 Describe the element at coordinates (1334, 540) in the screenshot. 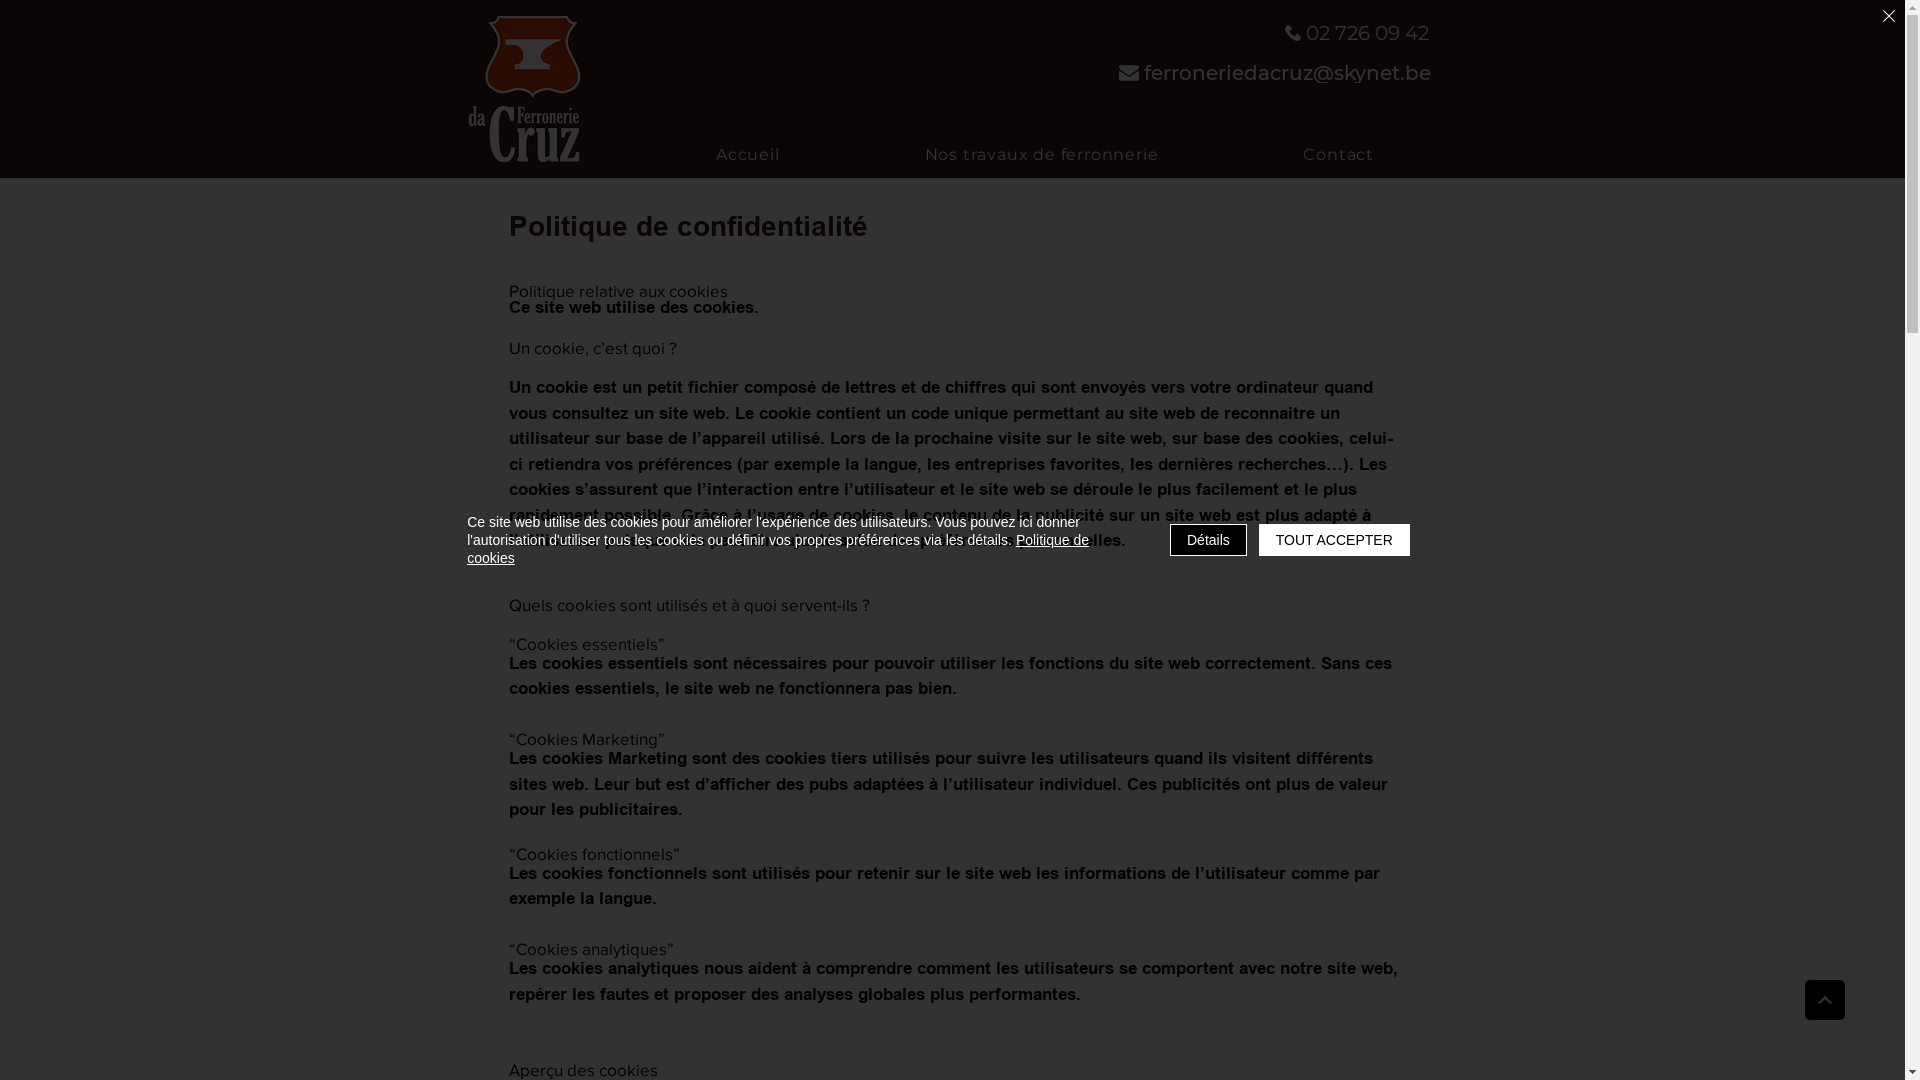

I see `TOUT ACCEPTER` at that location.